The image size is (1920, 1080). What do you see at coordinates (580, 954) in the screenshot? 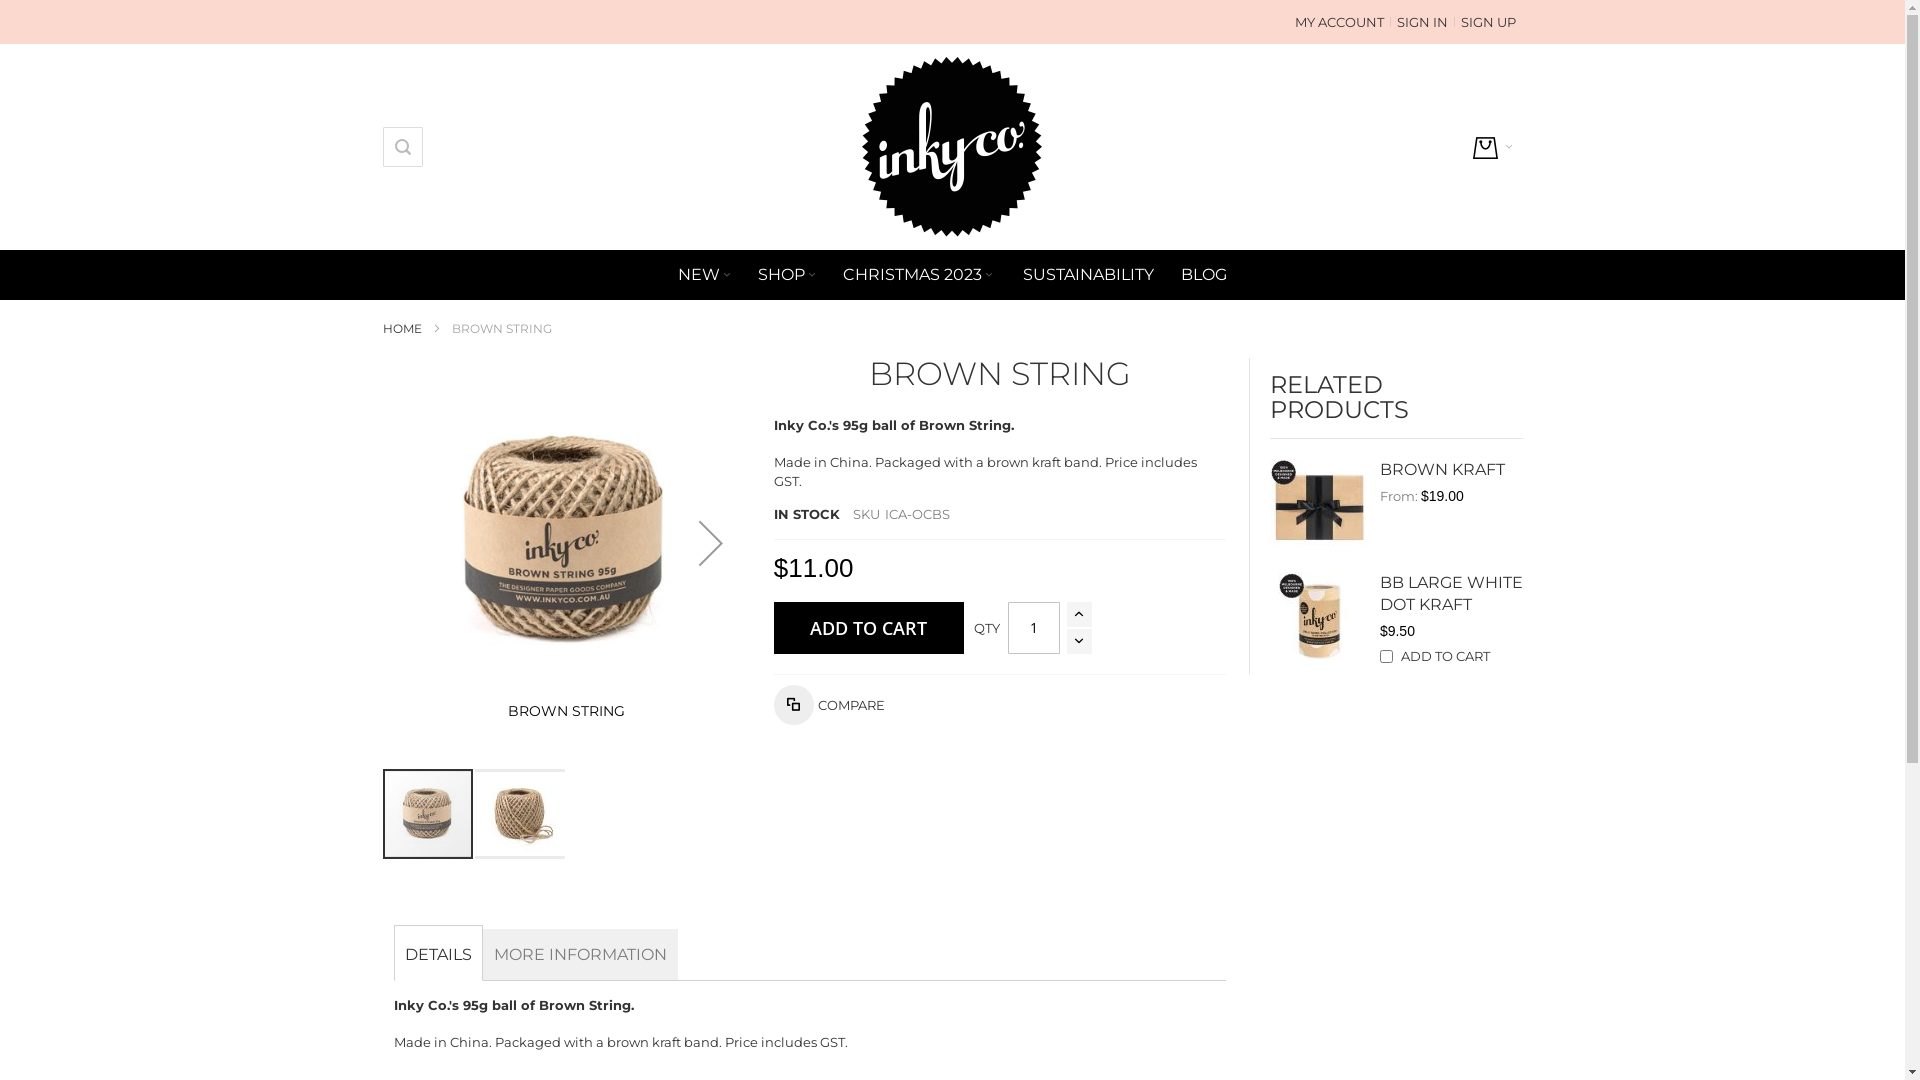
I see `MORE INFORMATION` at bounding box center [580, 954].